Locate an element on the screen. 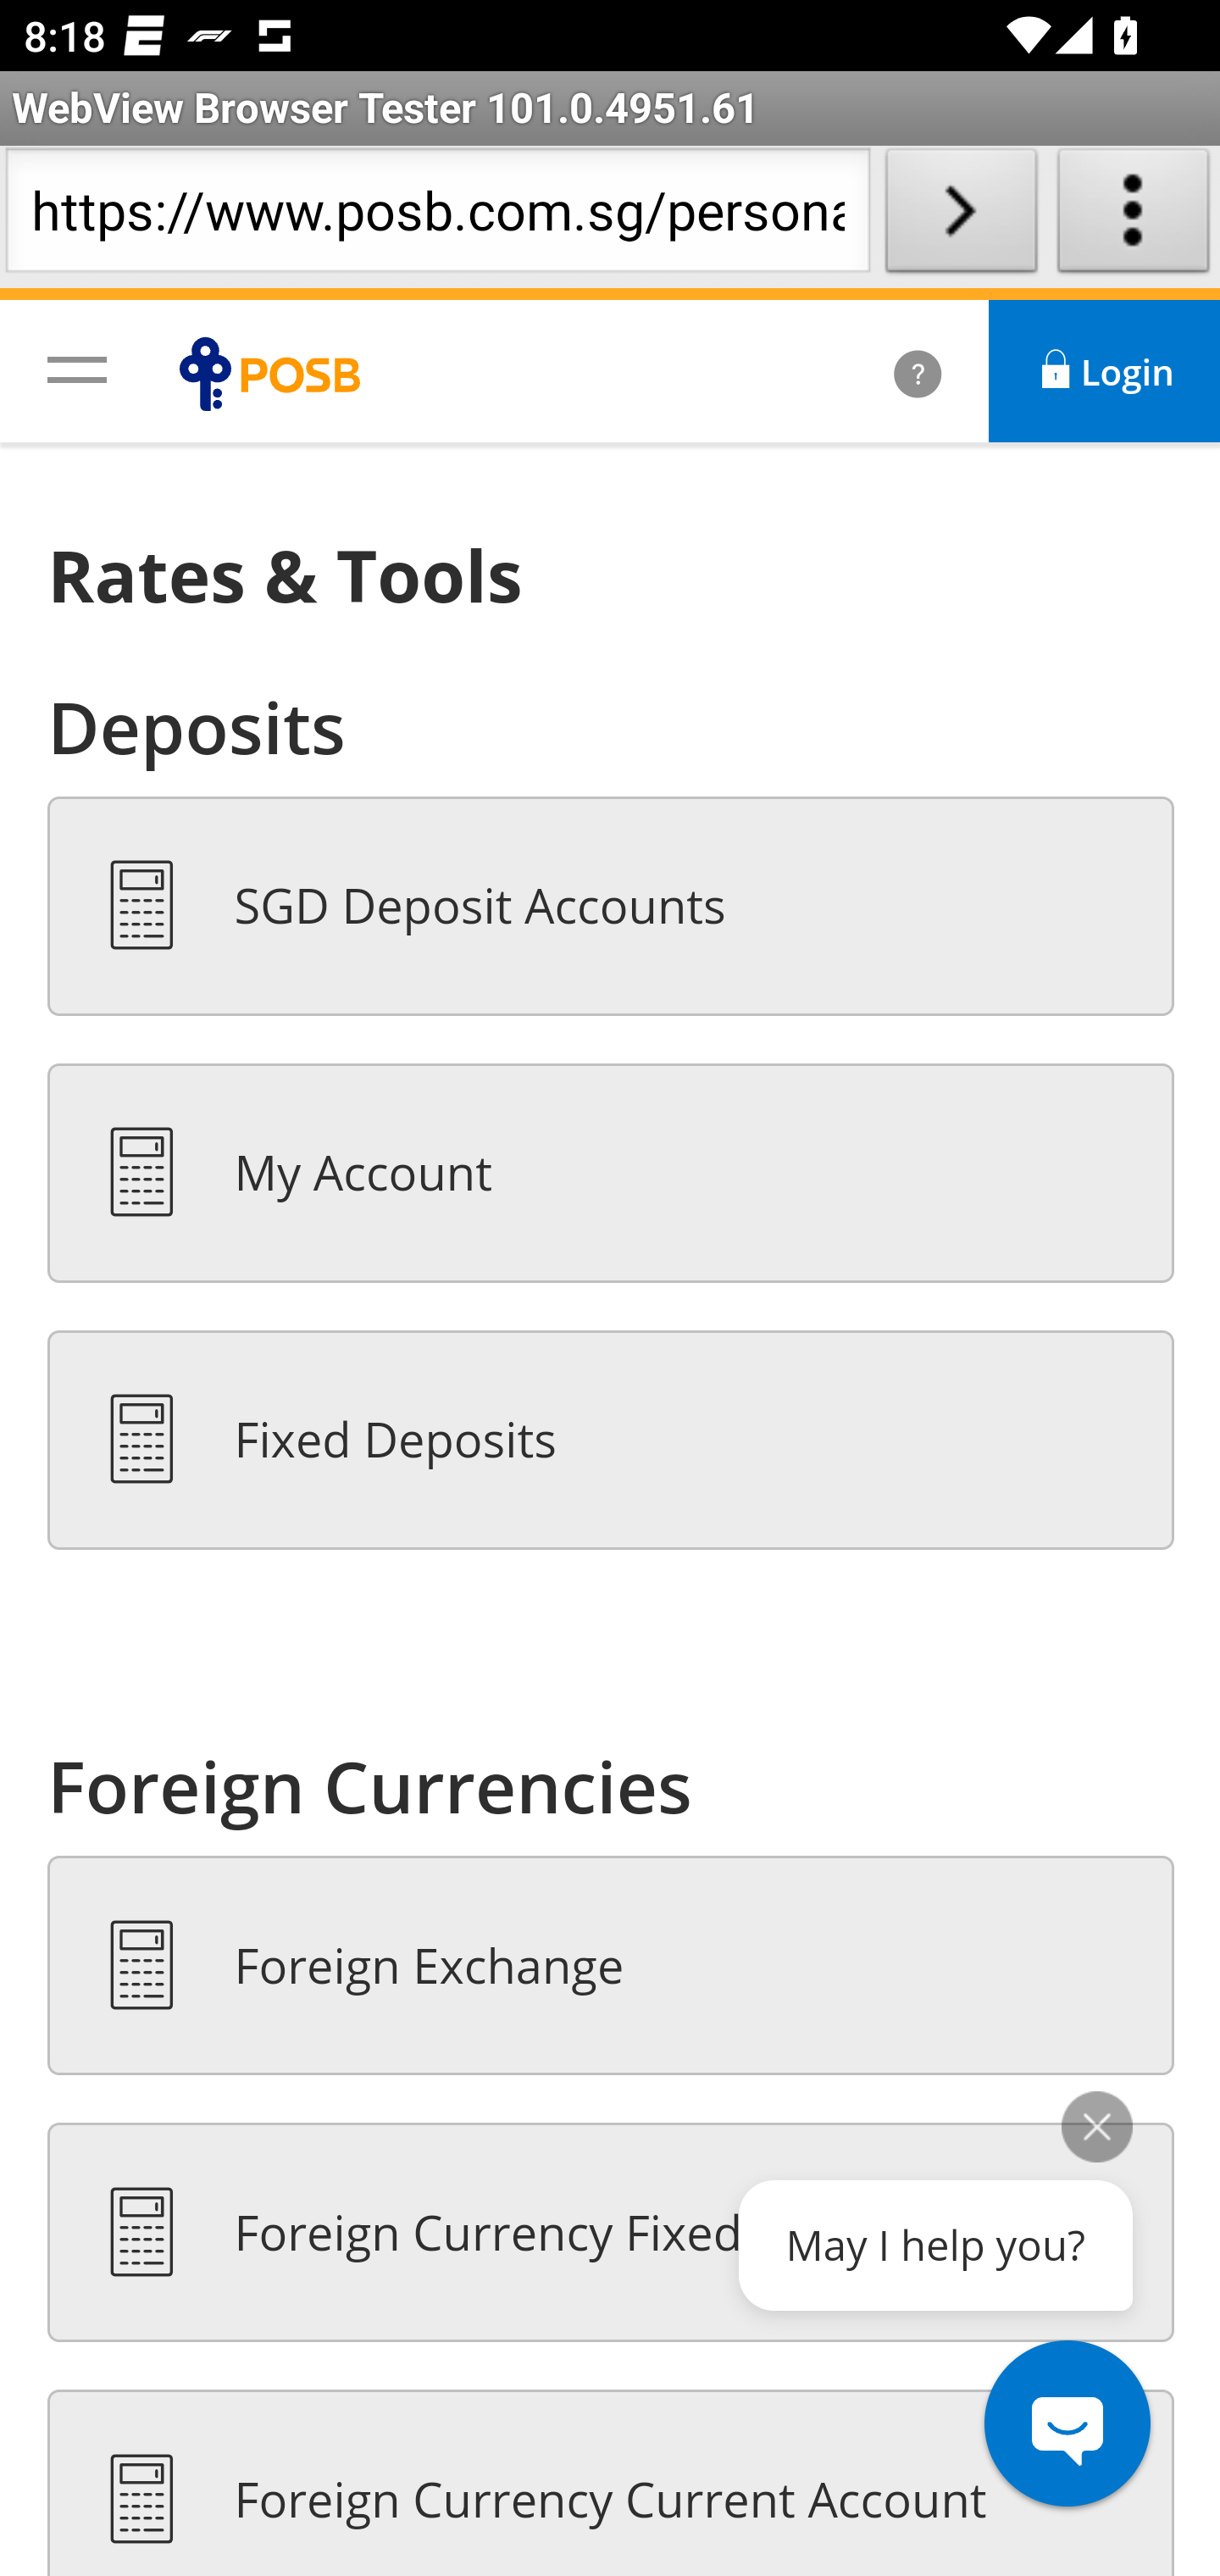 The image size is (1220, 2576). ﱲ is located at coordinates (882, 372).